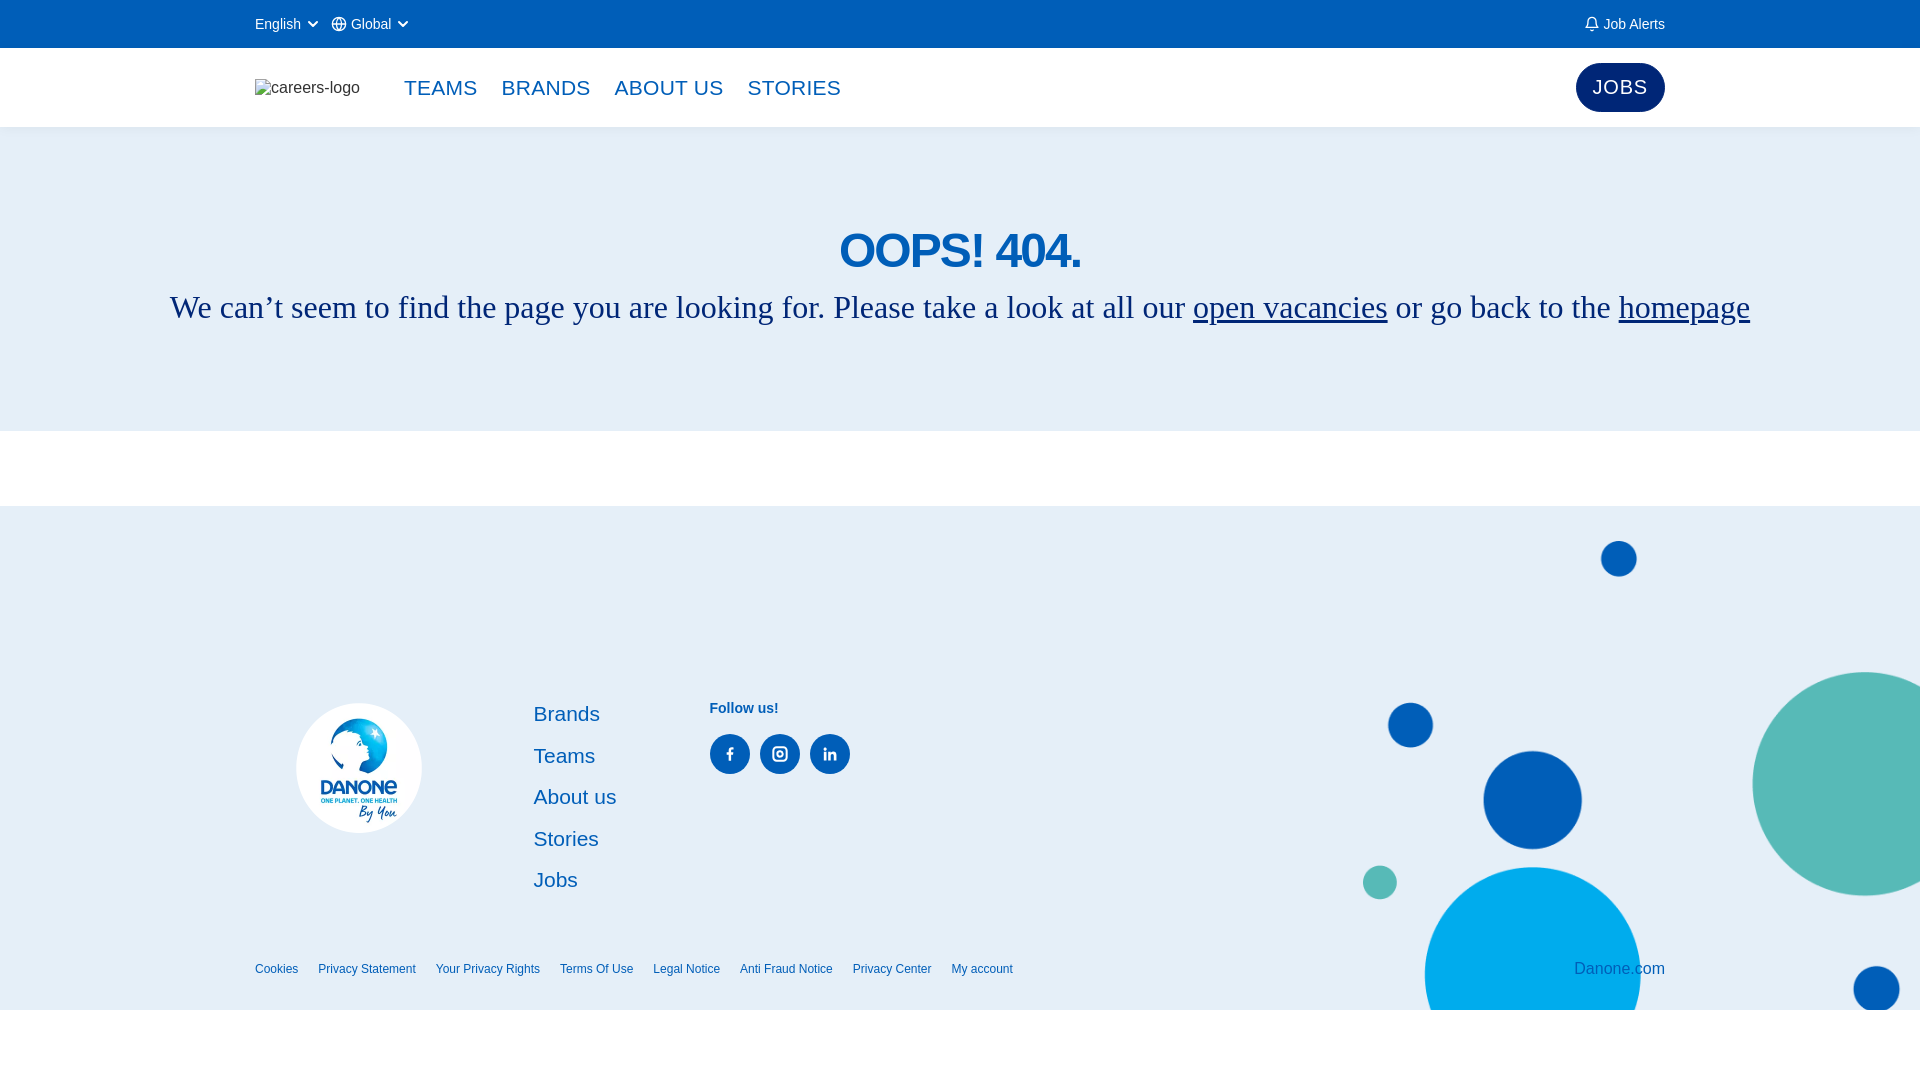 The width and height of the screenshot is (1920, 1080). Describe the element at coordinates (288, 24) in the screenshot. I see `English` at that location.